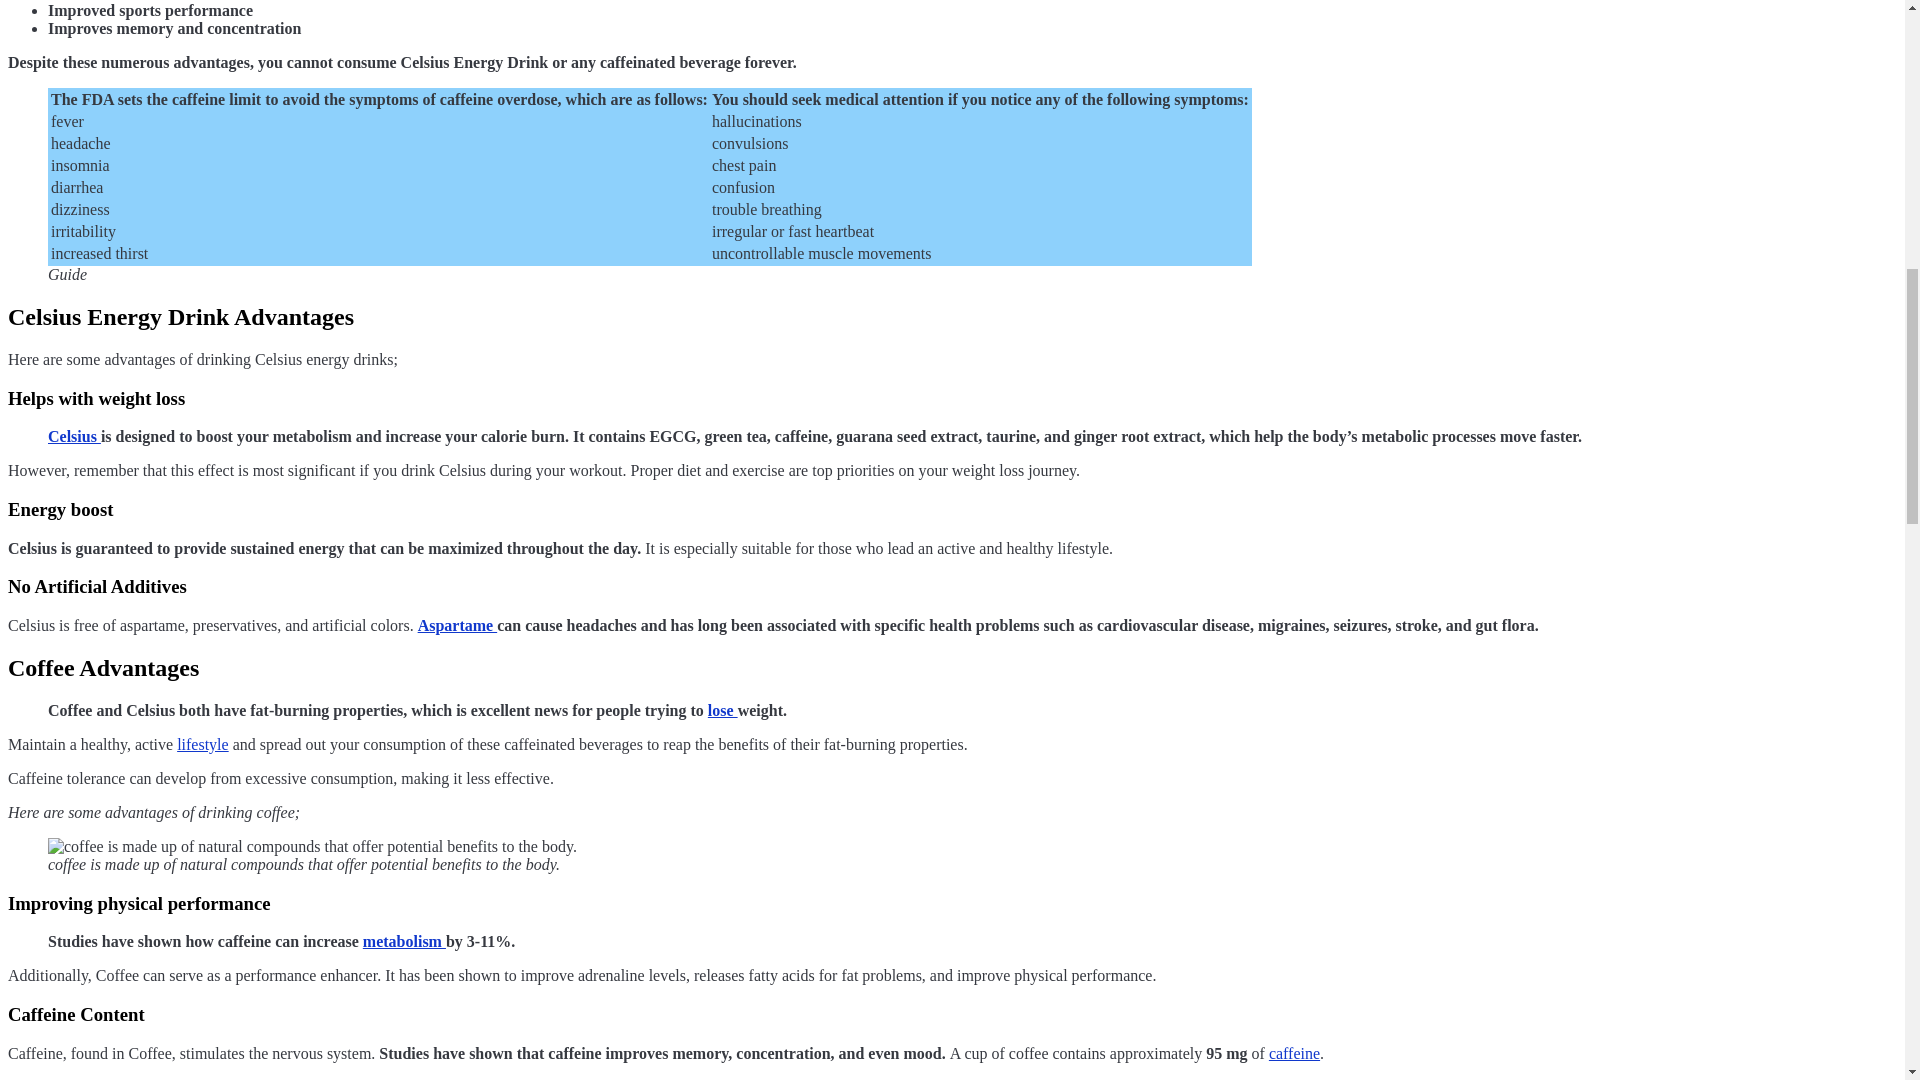 The image size is (1920, 1080). I want to click on Aspartame, so click(458, 624).